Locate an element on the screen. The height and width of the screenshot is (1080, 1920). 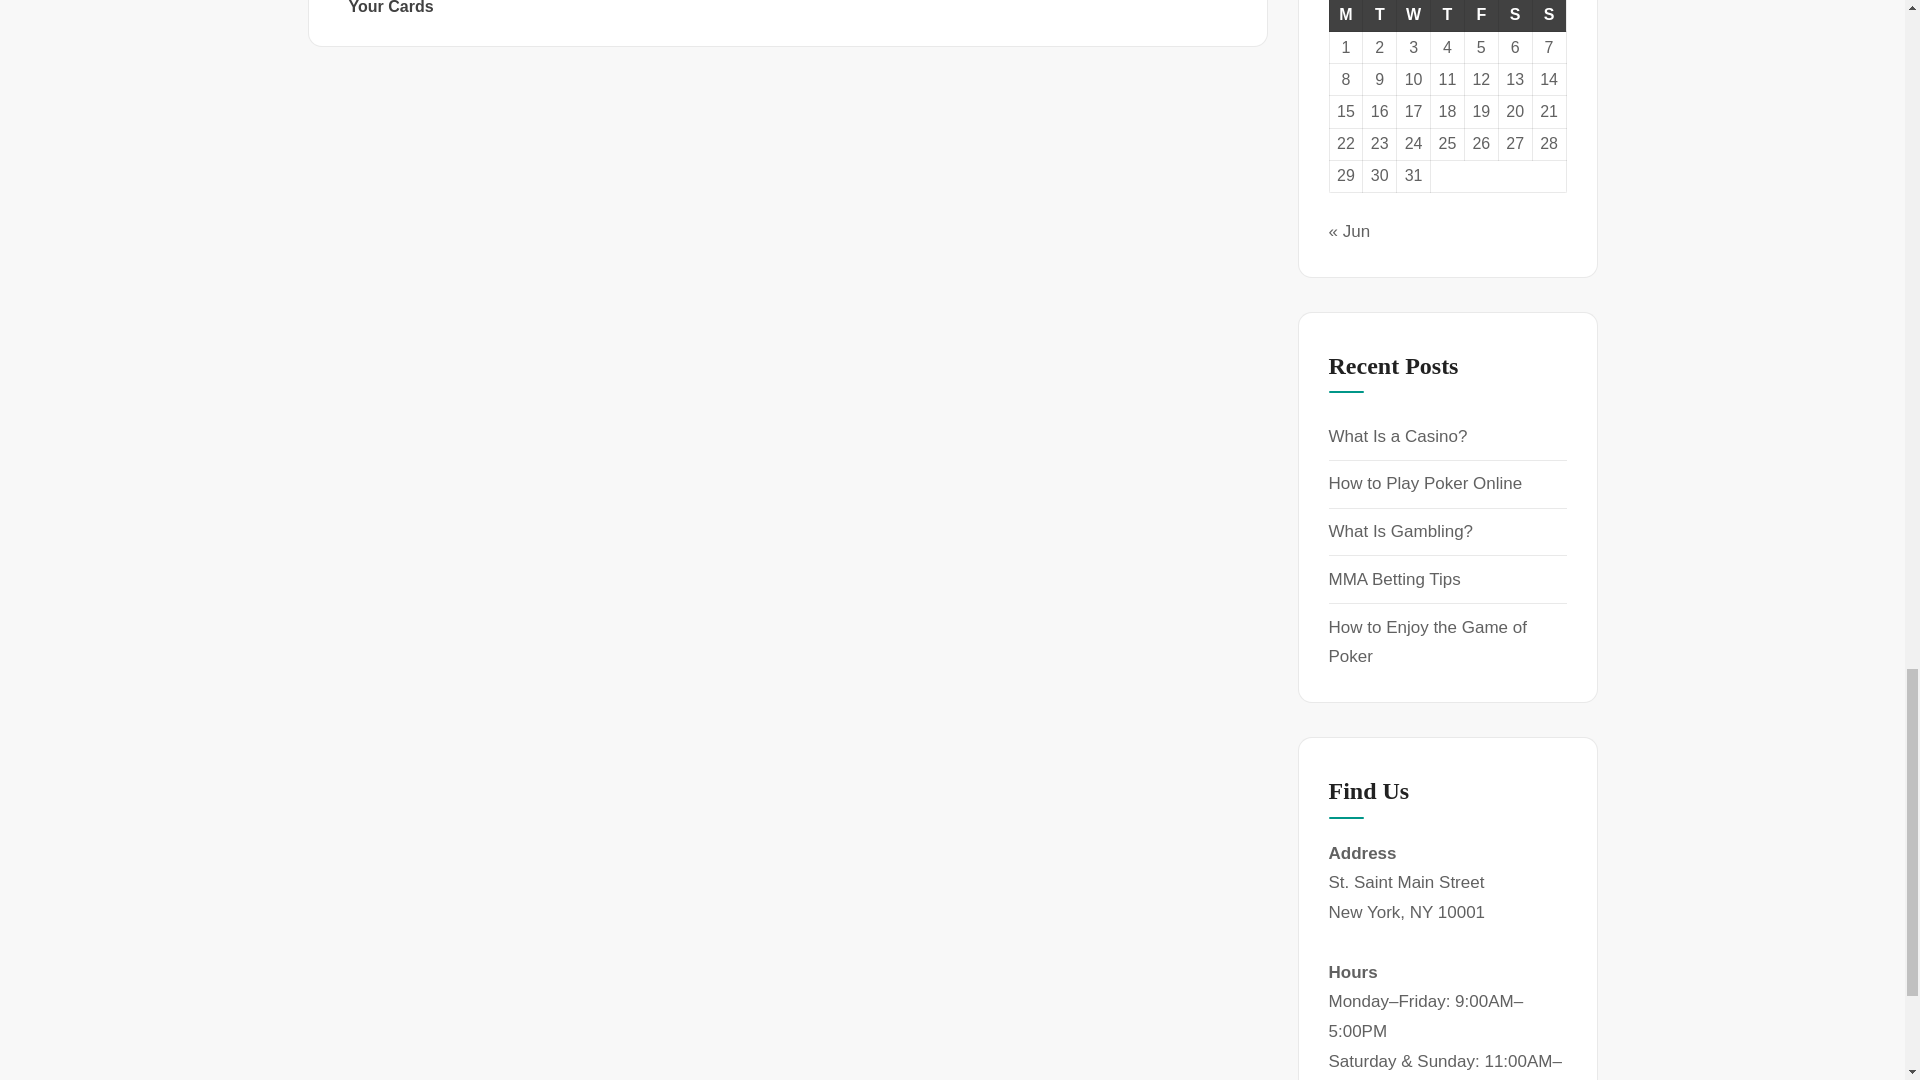
Sunday is located at coordinates (1549, 16).